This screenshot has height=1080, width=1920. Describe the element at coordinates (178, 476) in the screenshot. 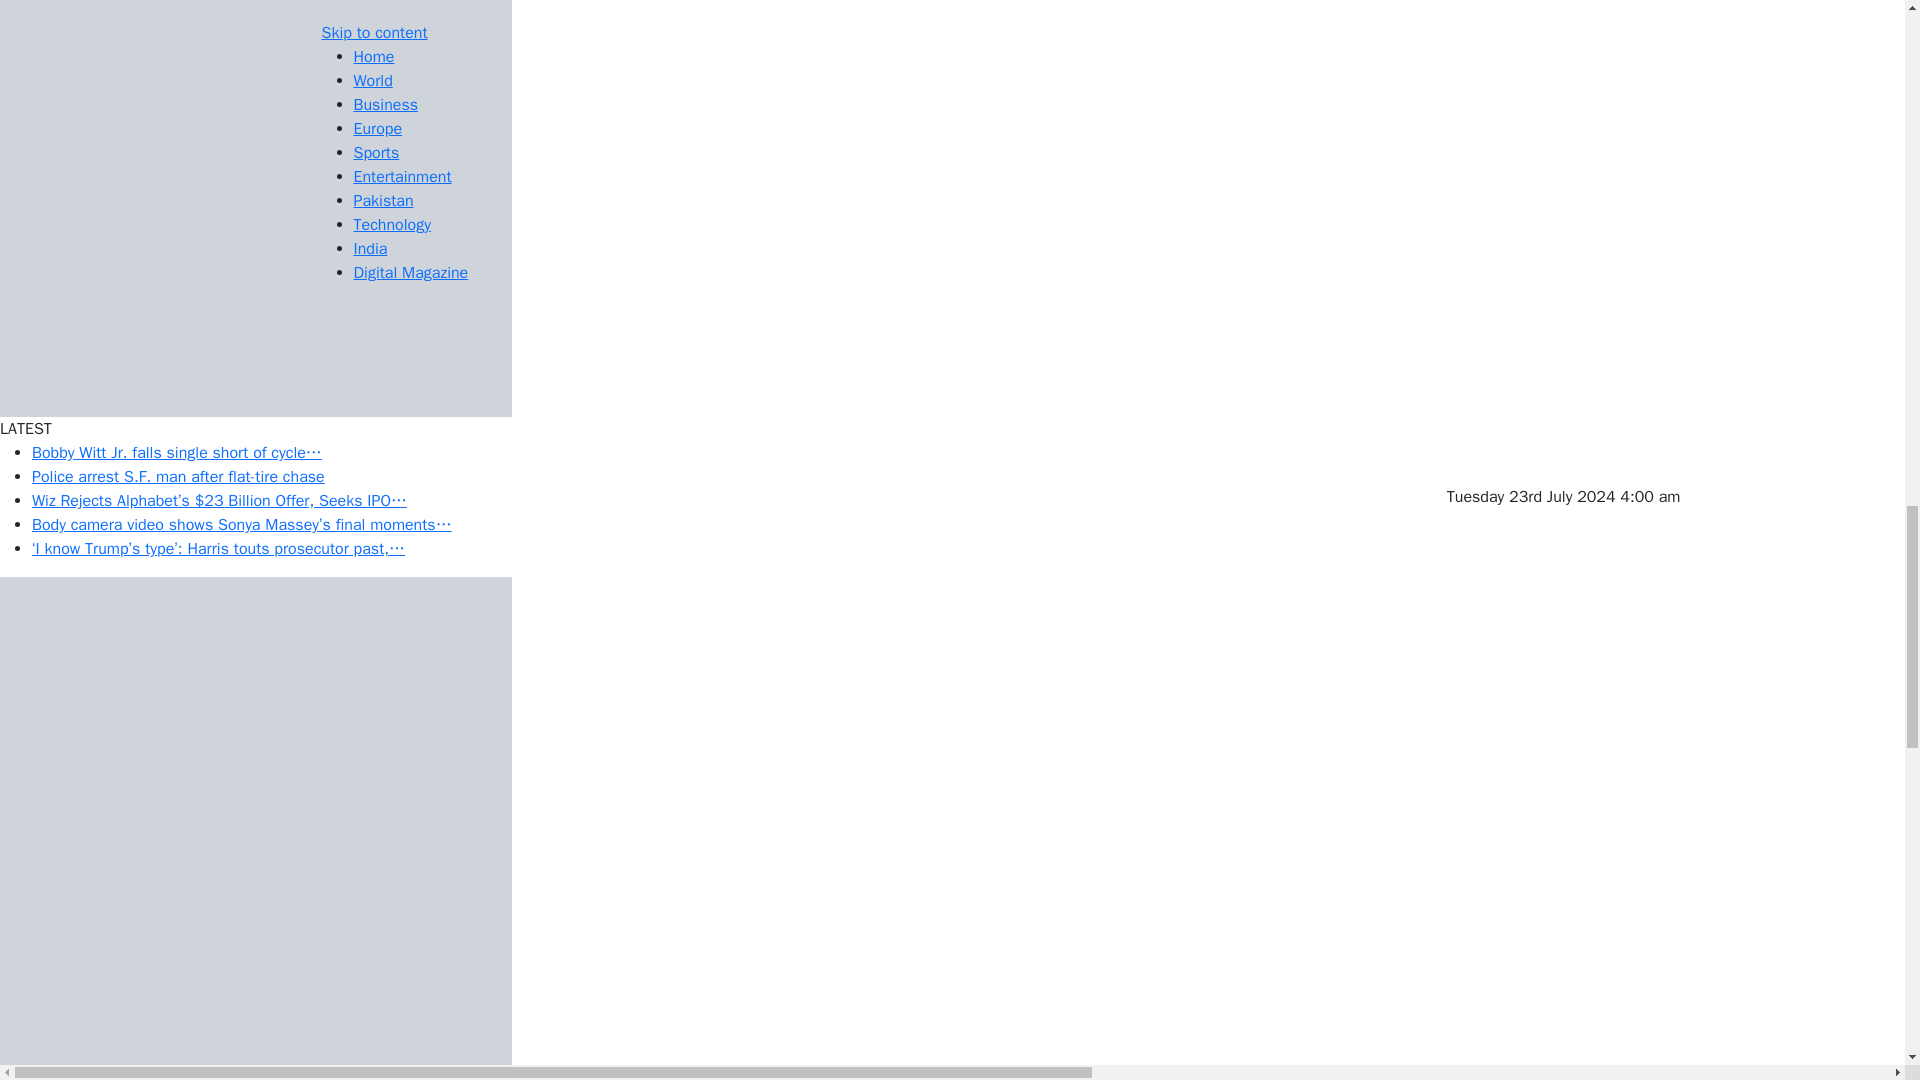

I see `Police arrest S.F. man after flat-tire chase` at that location.